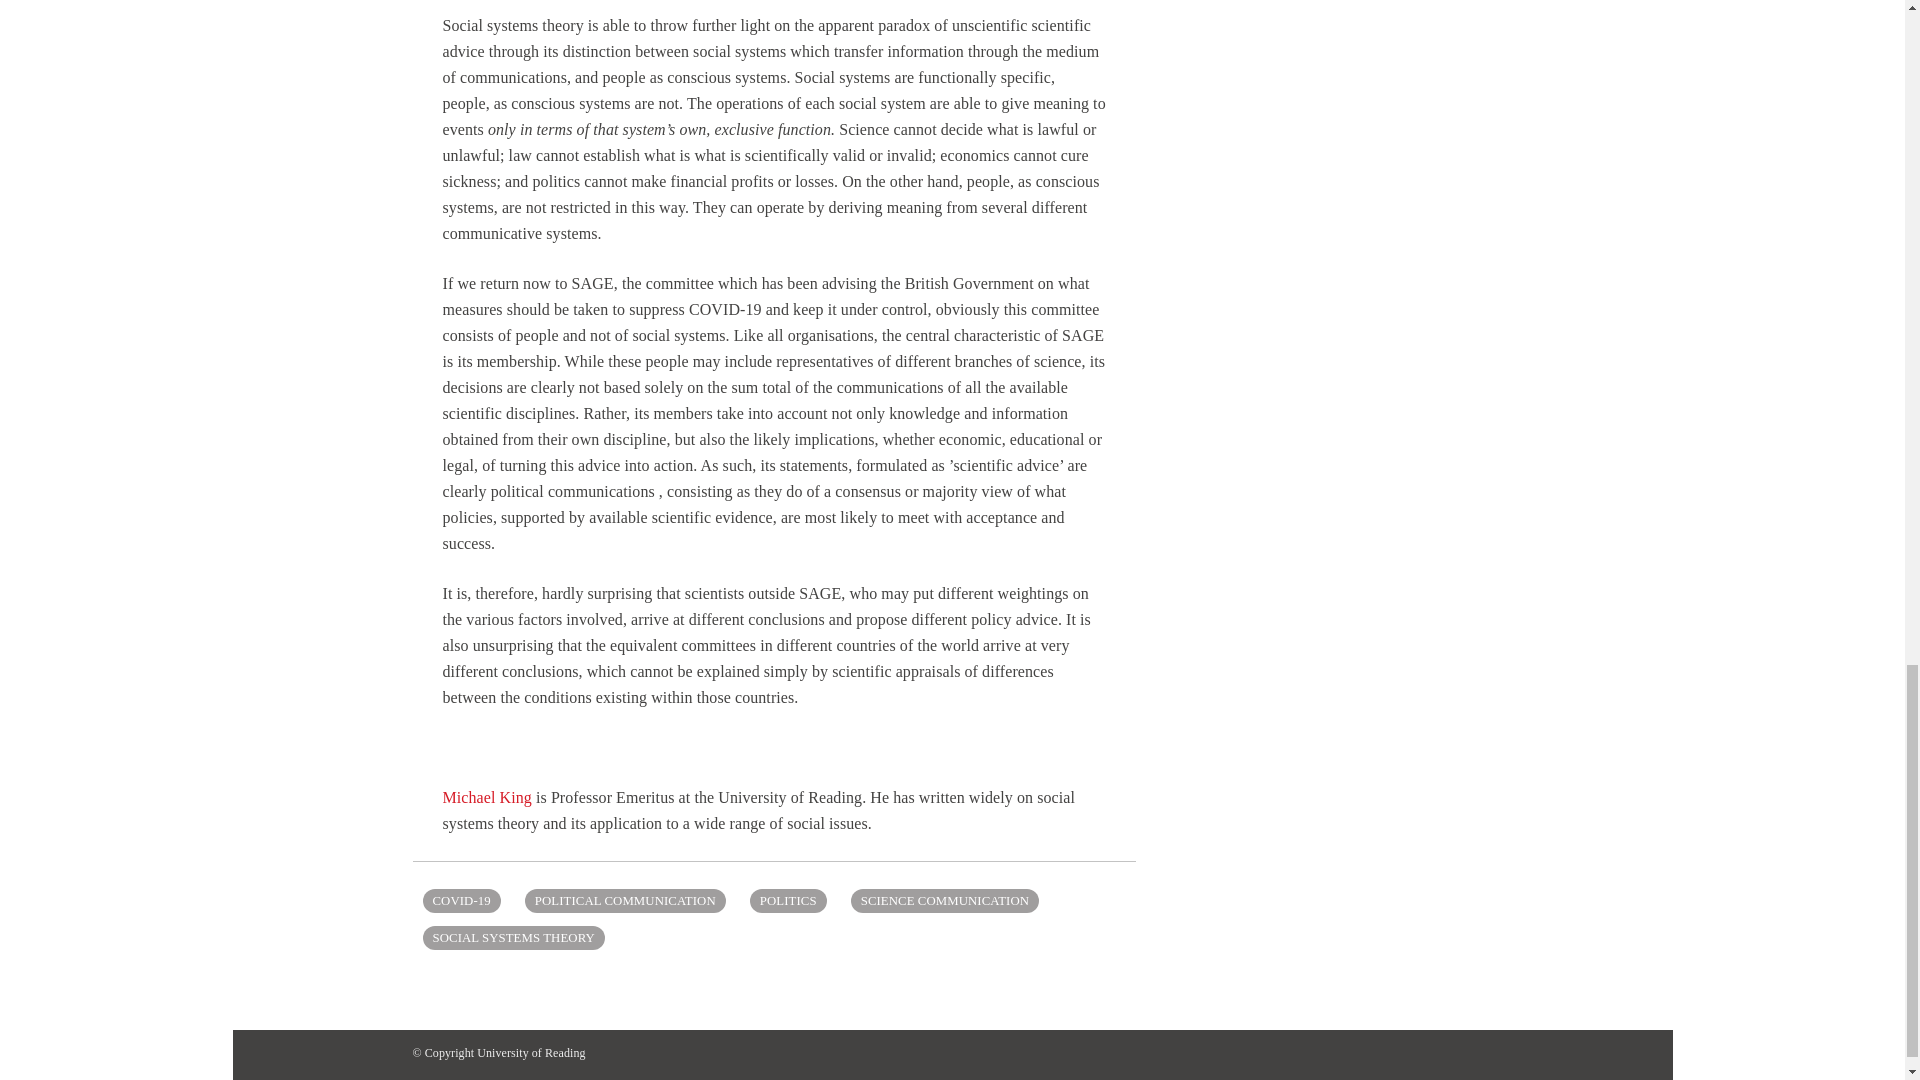  What do you see at coordinates (1366, 1053) in the screenshot?
I see `Facebook opens up in new browser window` at bounding box center [1366, 1053].